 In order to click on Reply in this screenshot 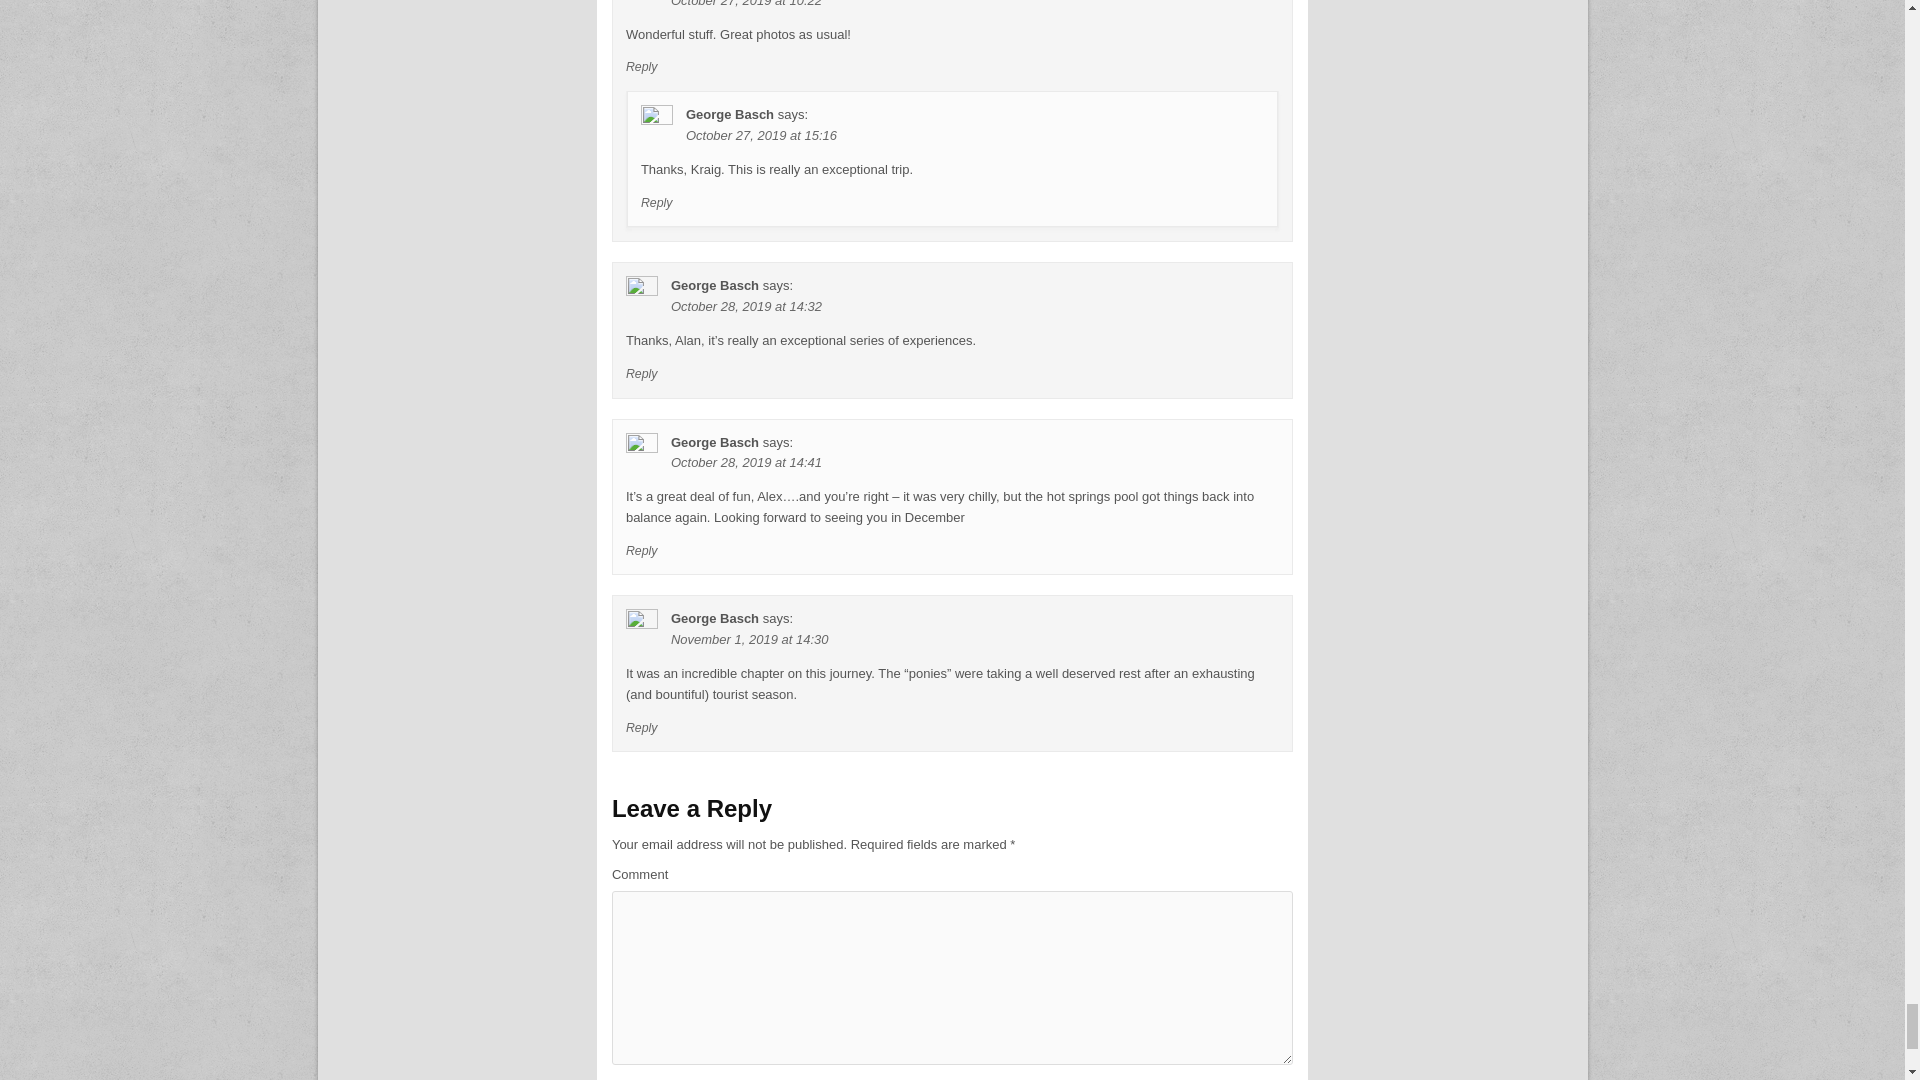, I will do `click(642, 551)`.